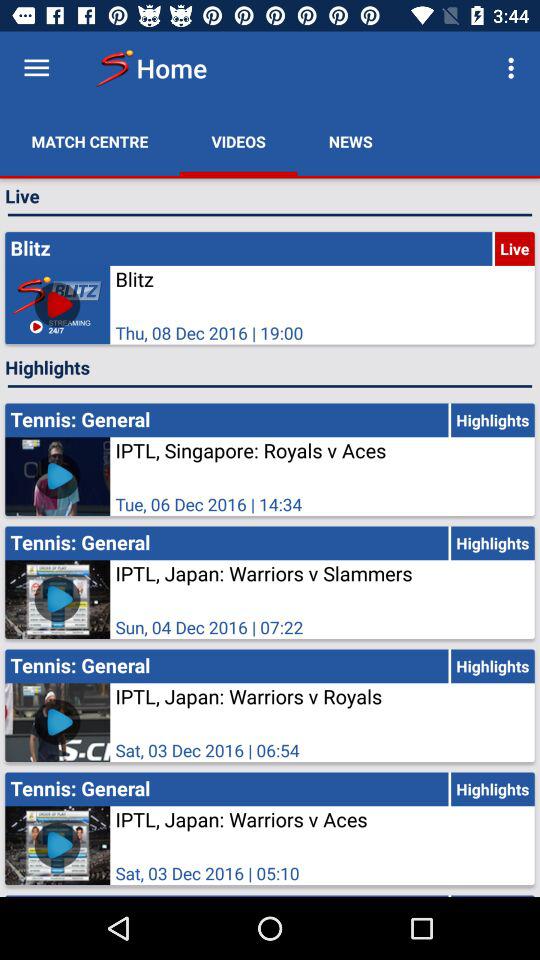 This screenshot has height=960, width=540. Describe the element at coordinates (350, 142) in the screenshot. I see `click the item next to the videos icon` at that location.